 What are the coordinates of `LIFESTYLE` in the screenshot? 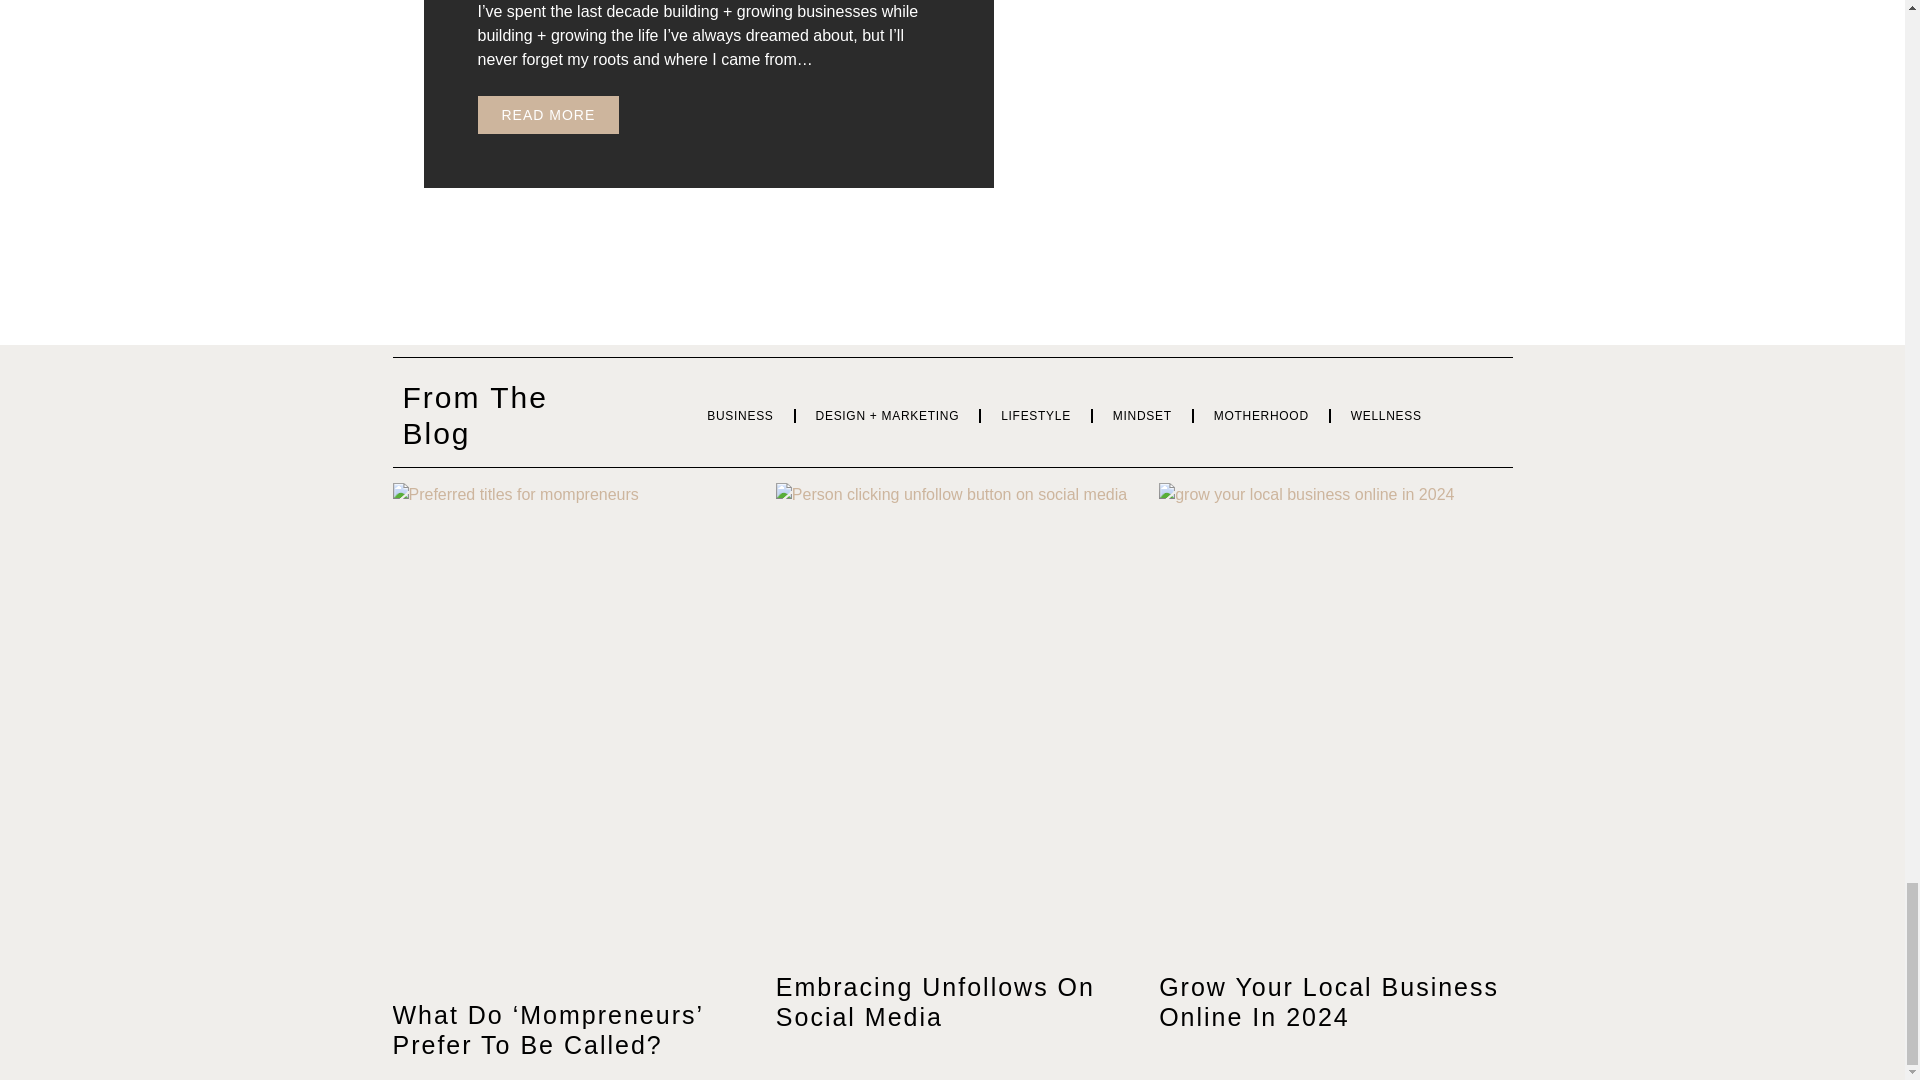 It's located at (1036, 416).